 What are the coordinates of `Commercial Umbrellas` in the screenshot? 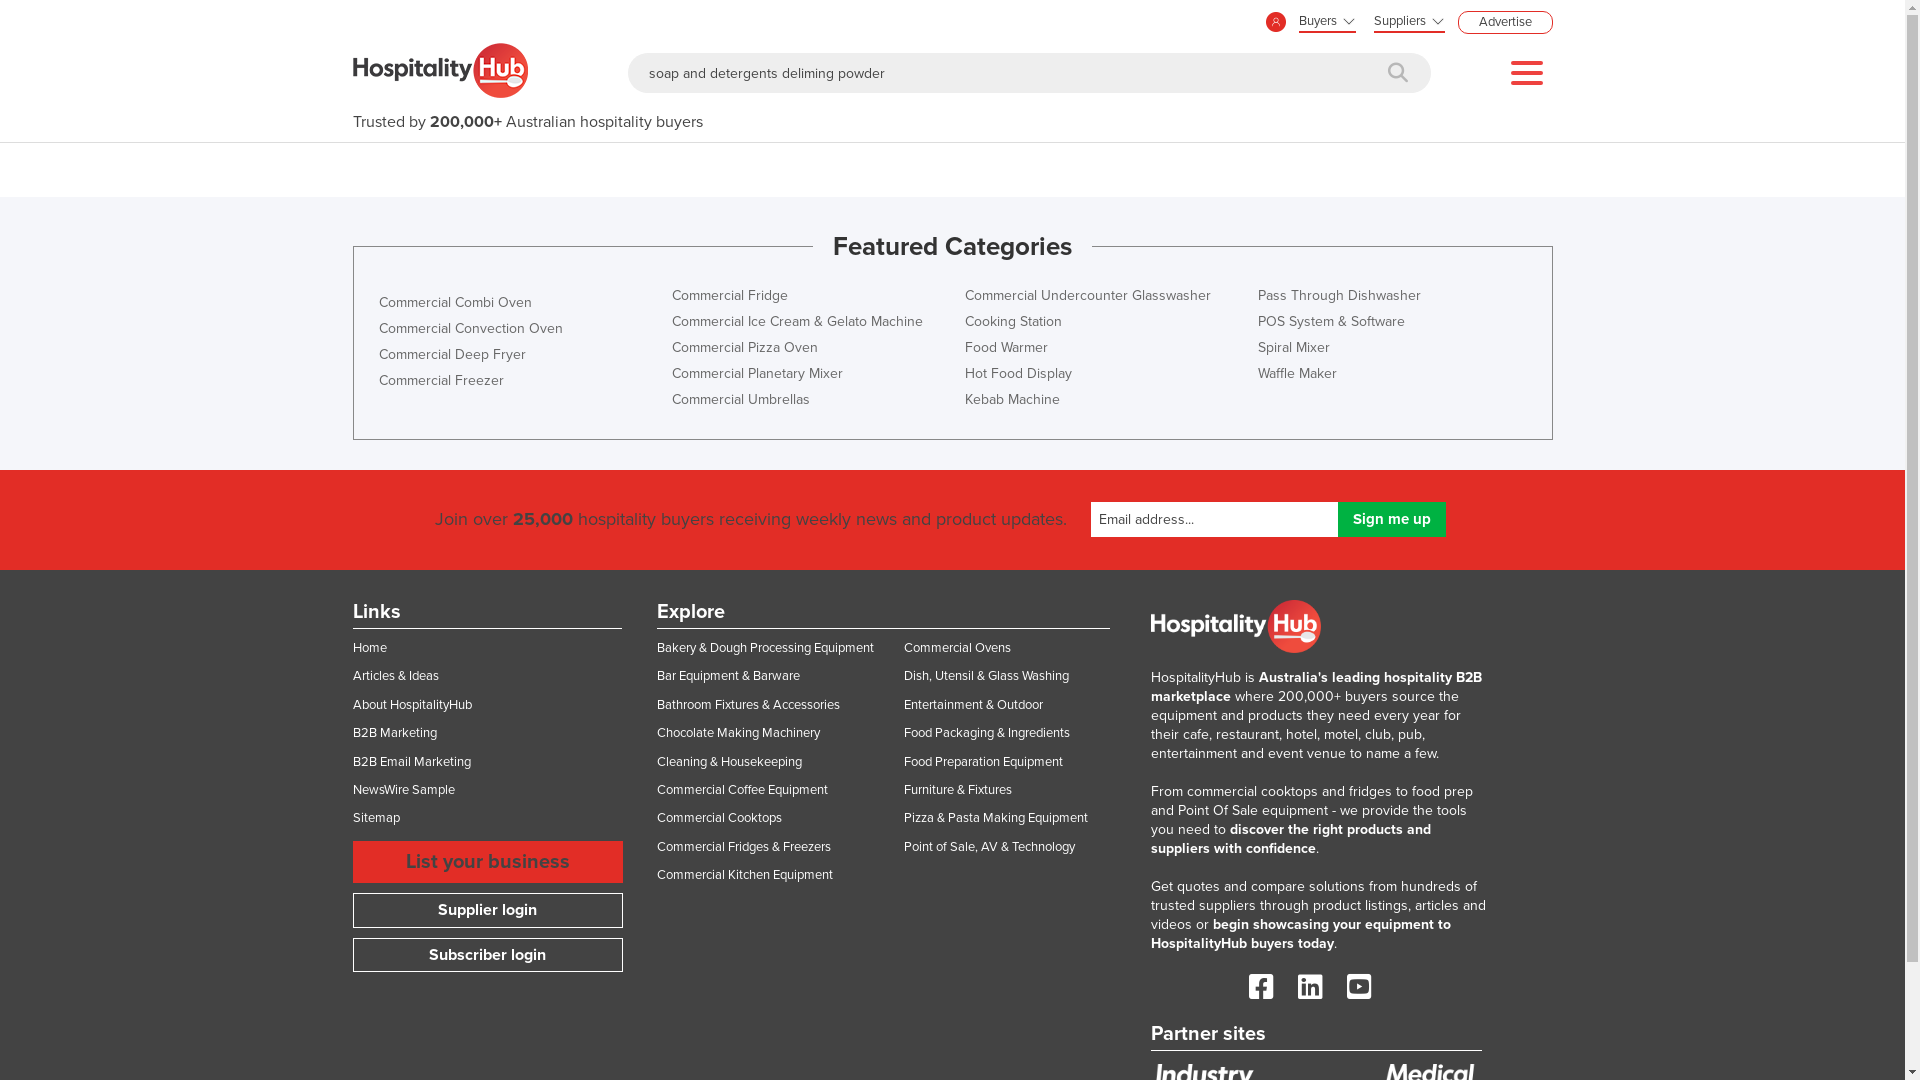 It's located at (741, 400).